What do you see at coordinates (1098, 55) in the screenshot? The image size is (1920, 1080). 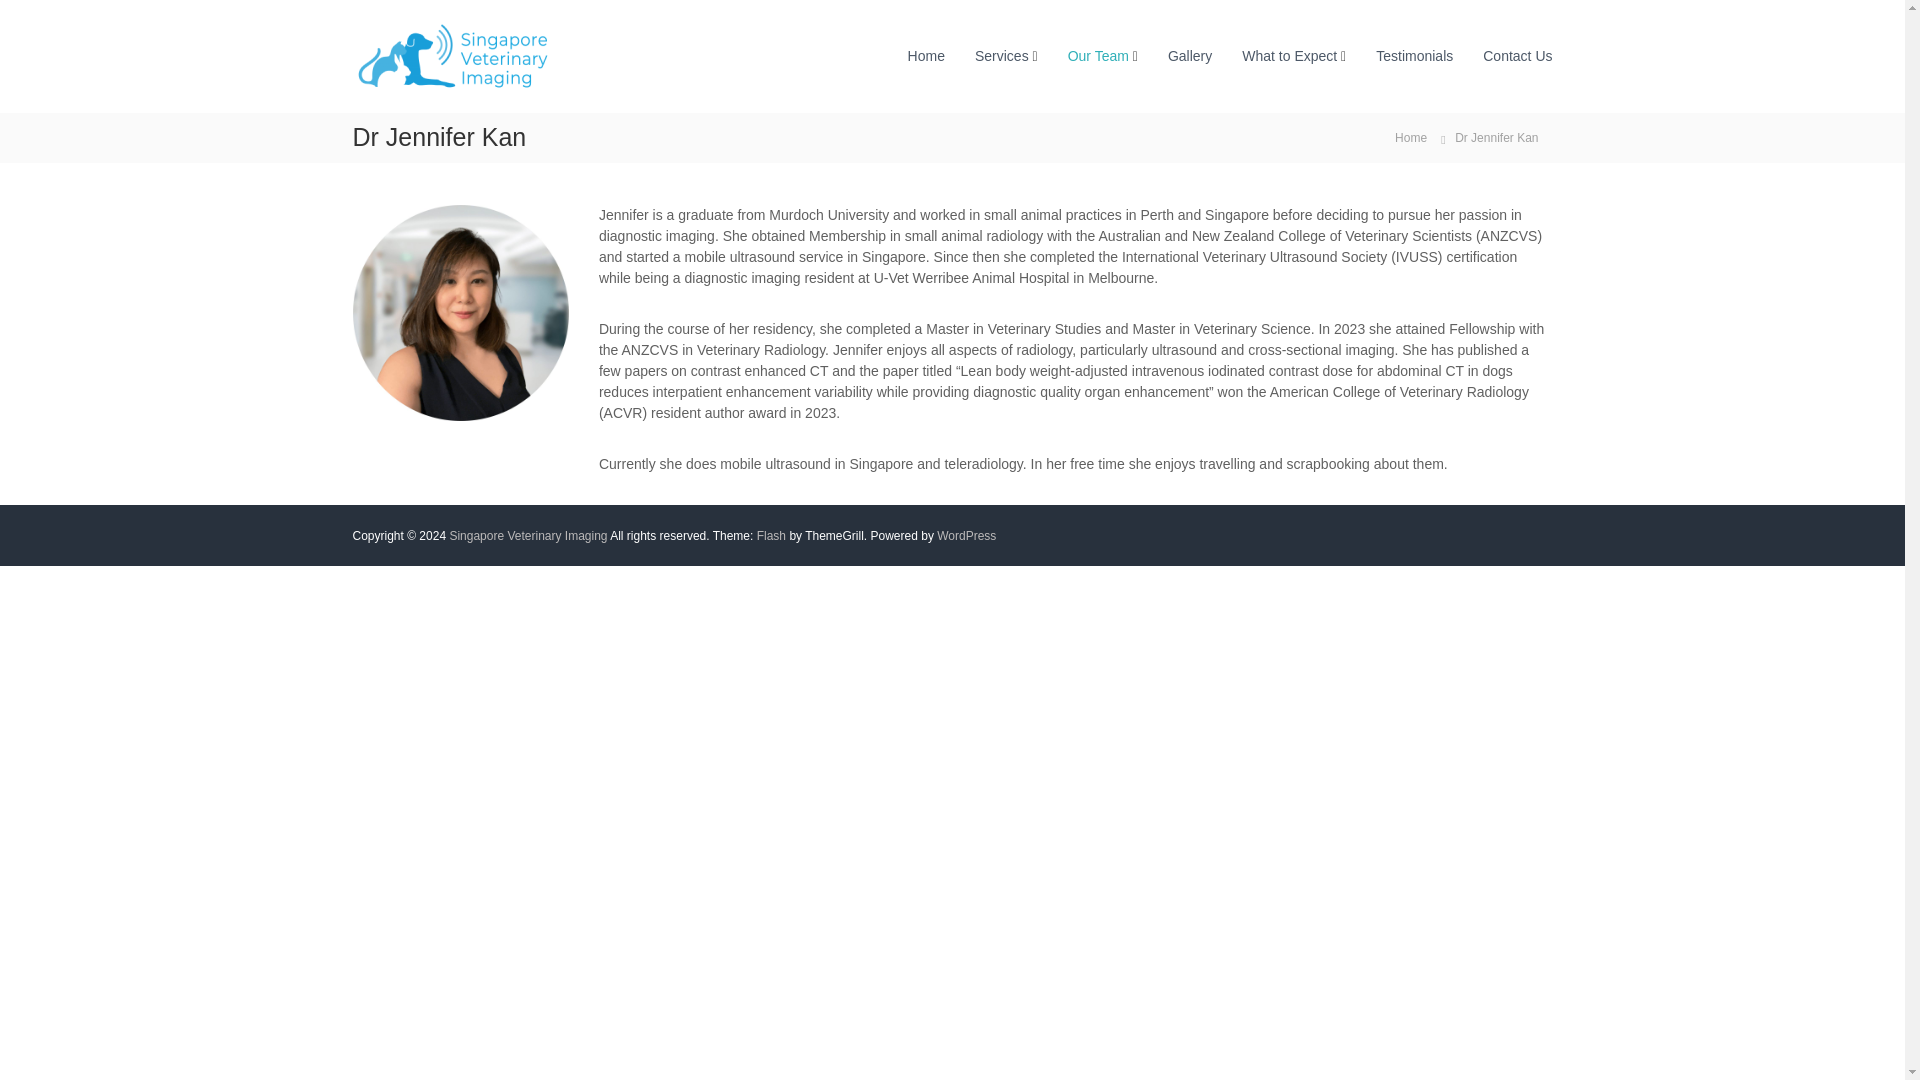 I see `Our Team` at bounding box center [1098, 55].